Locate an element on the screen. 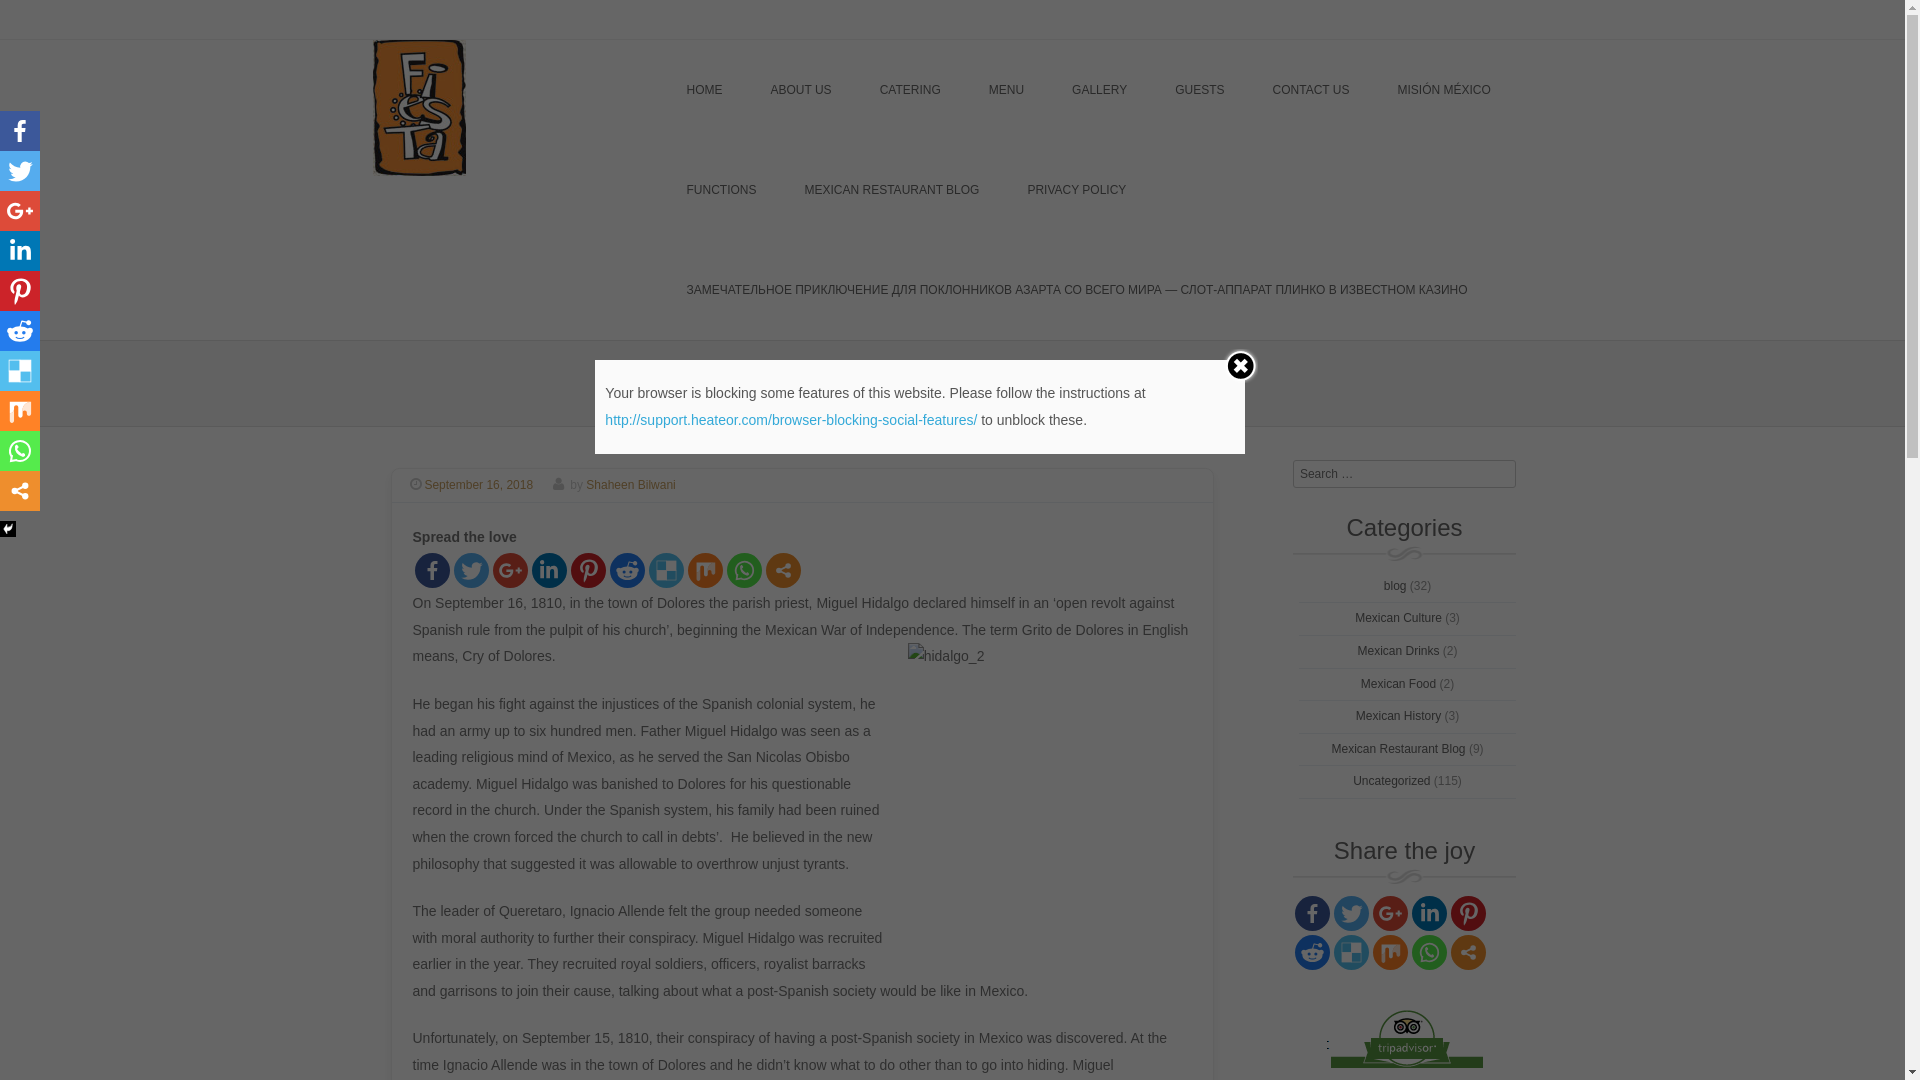 This screenshot has height=1080, width=1920. September 16, 2018 is located at coordinates (482, 485).